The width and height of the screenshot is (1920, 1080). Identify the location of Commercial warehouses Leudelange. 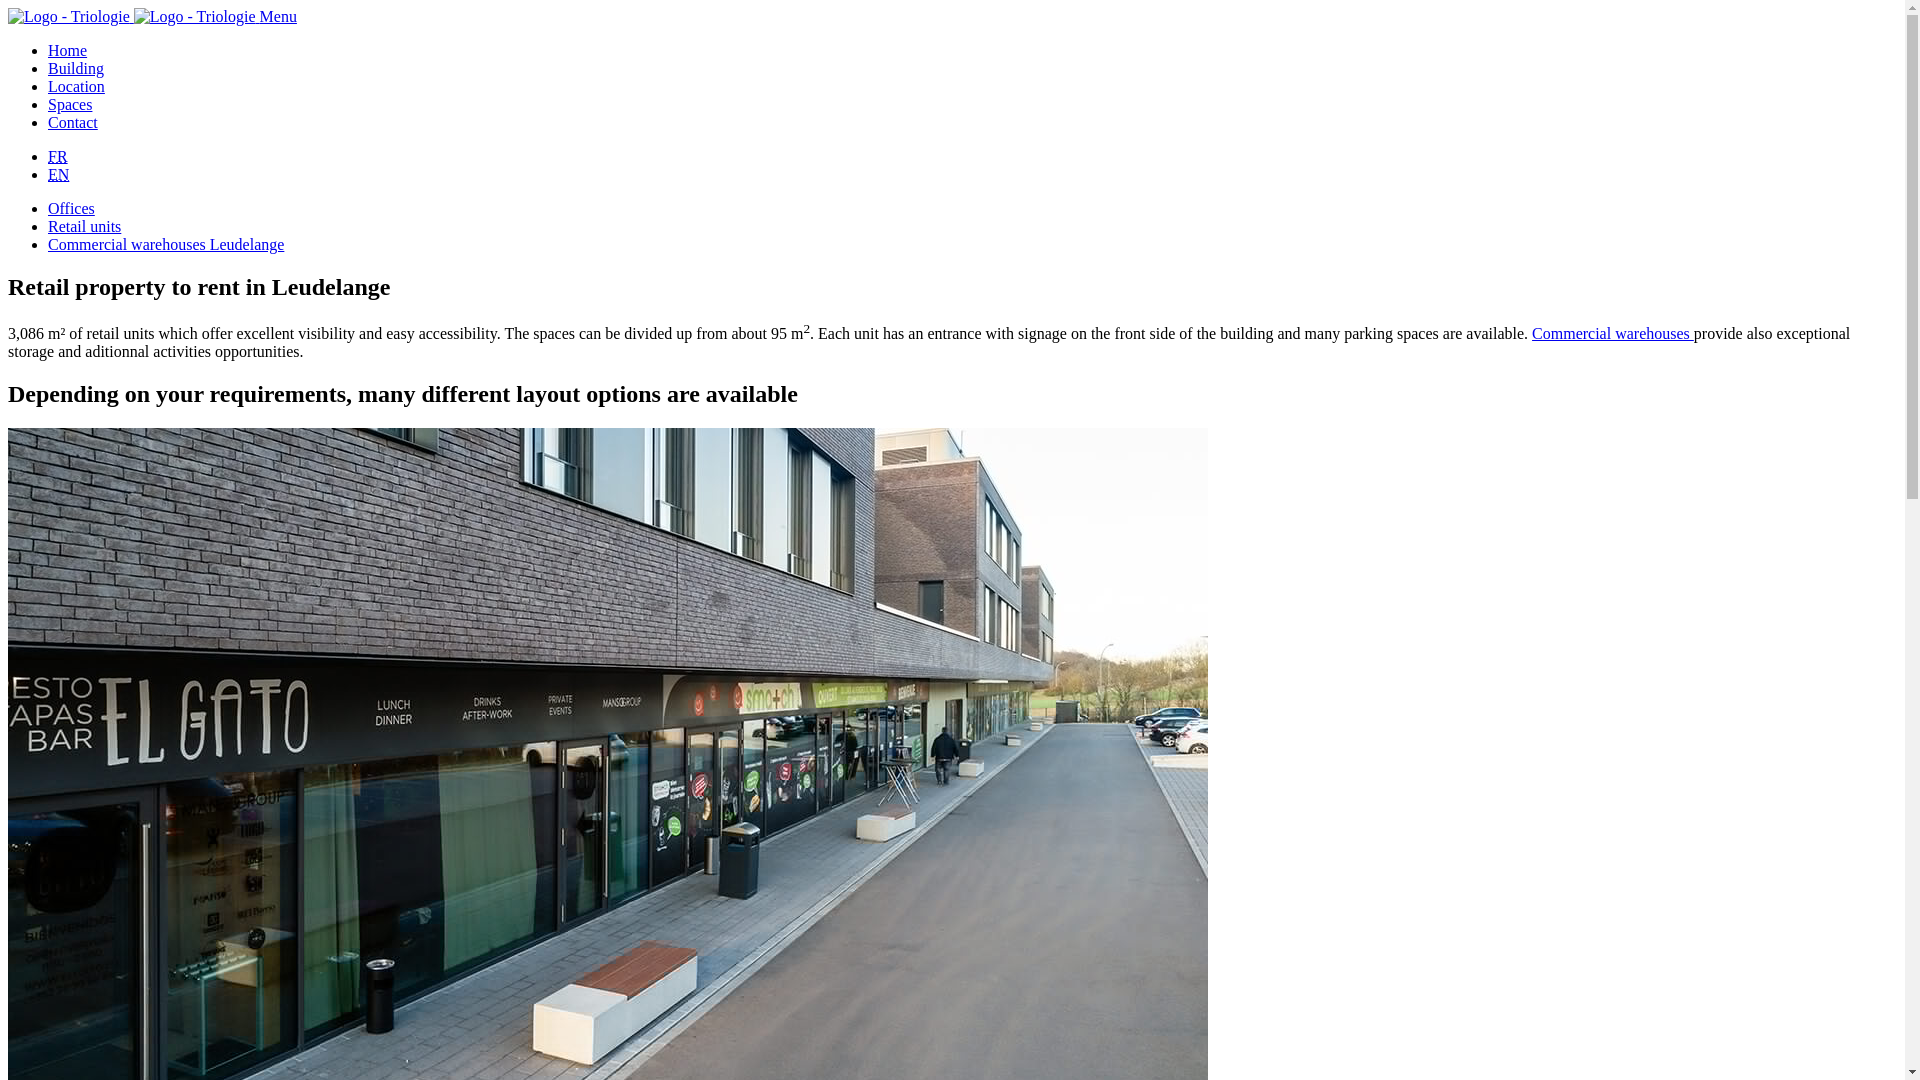
(166, 244).